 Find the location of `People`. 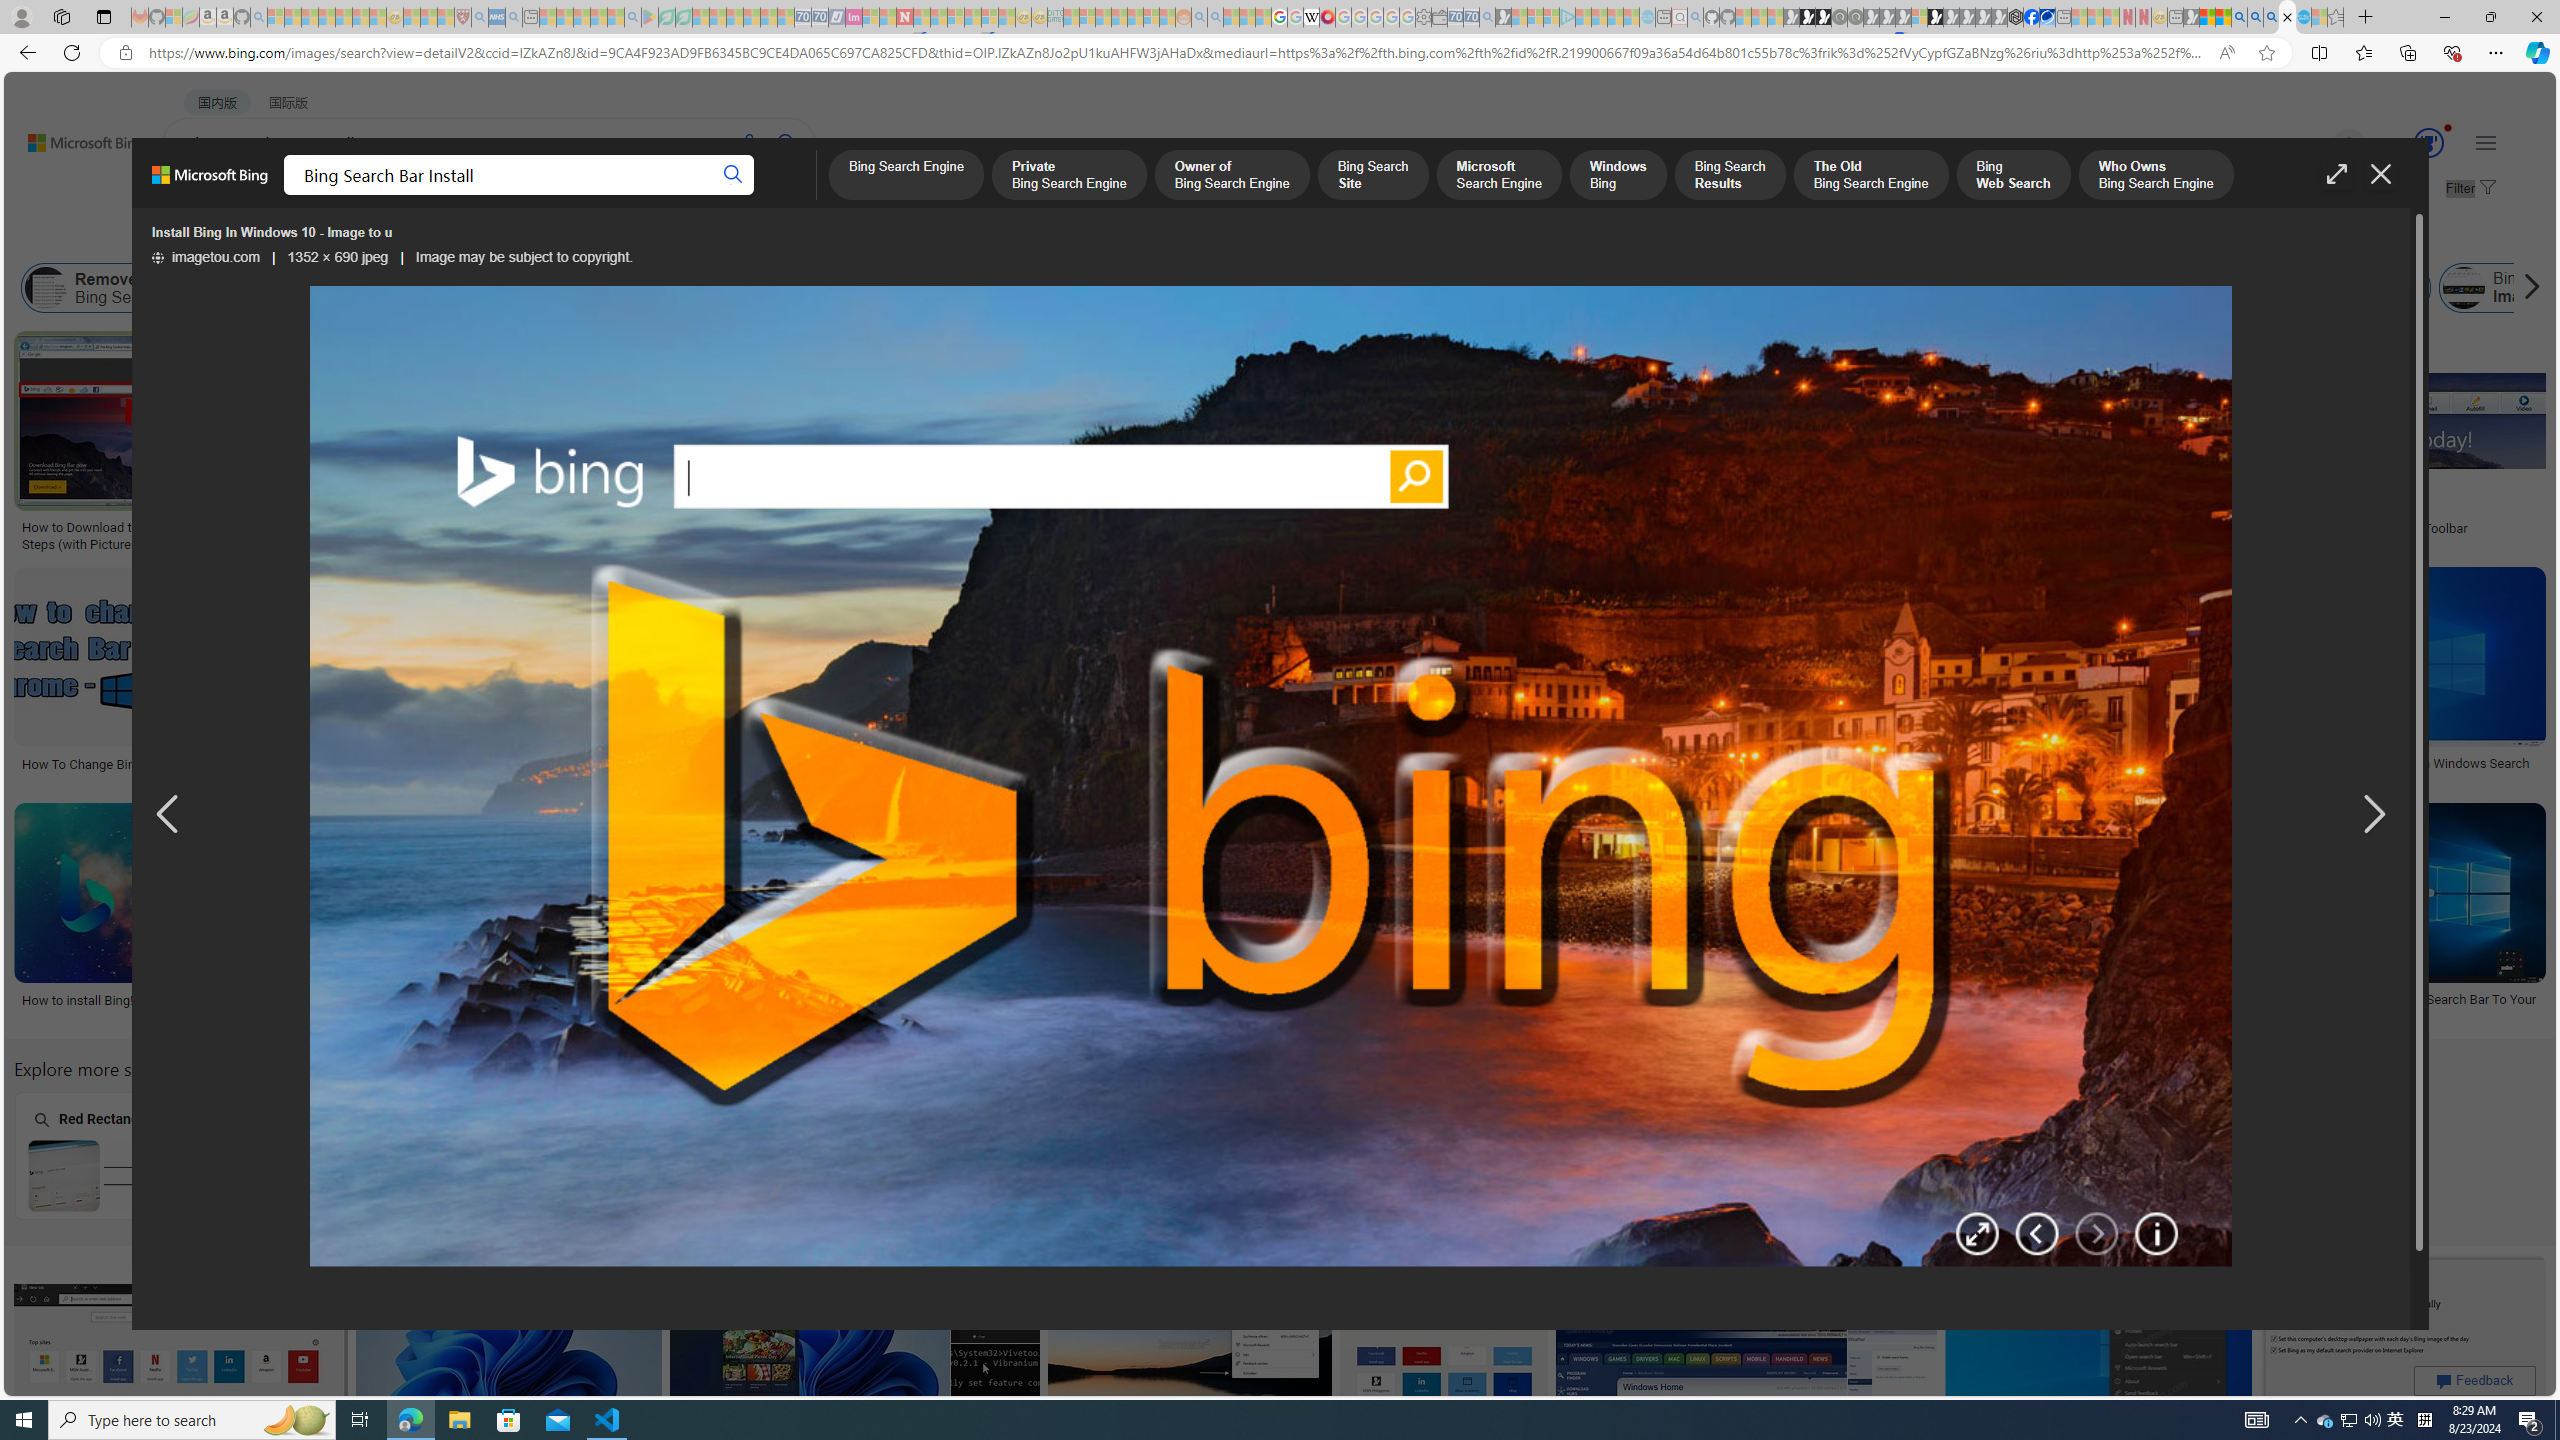

People is located at coordinates (520, 238).